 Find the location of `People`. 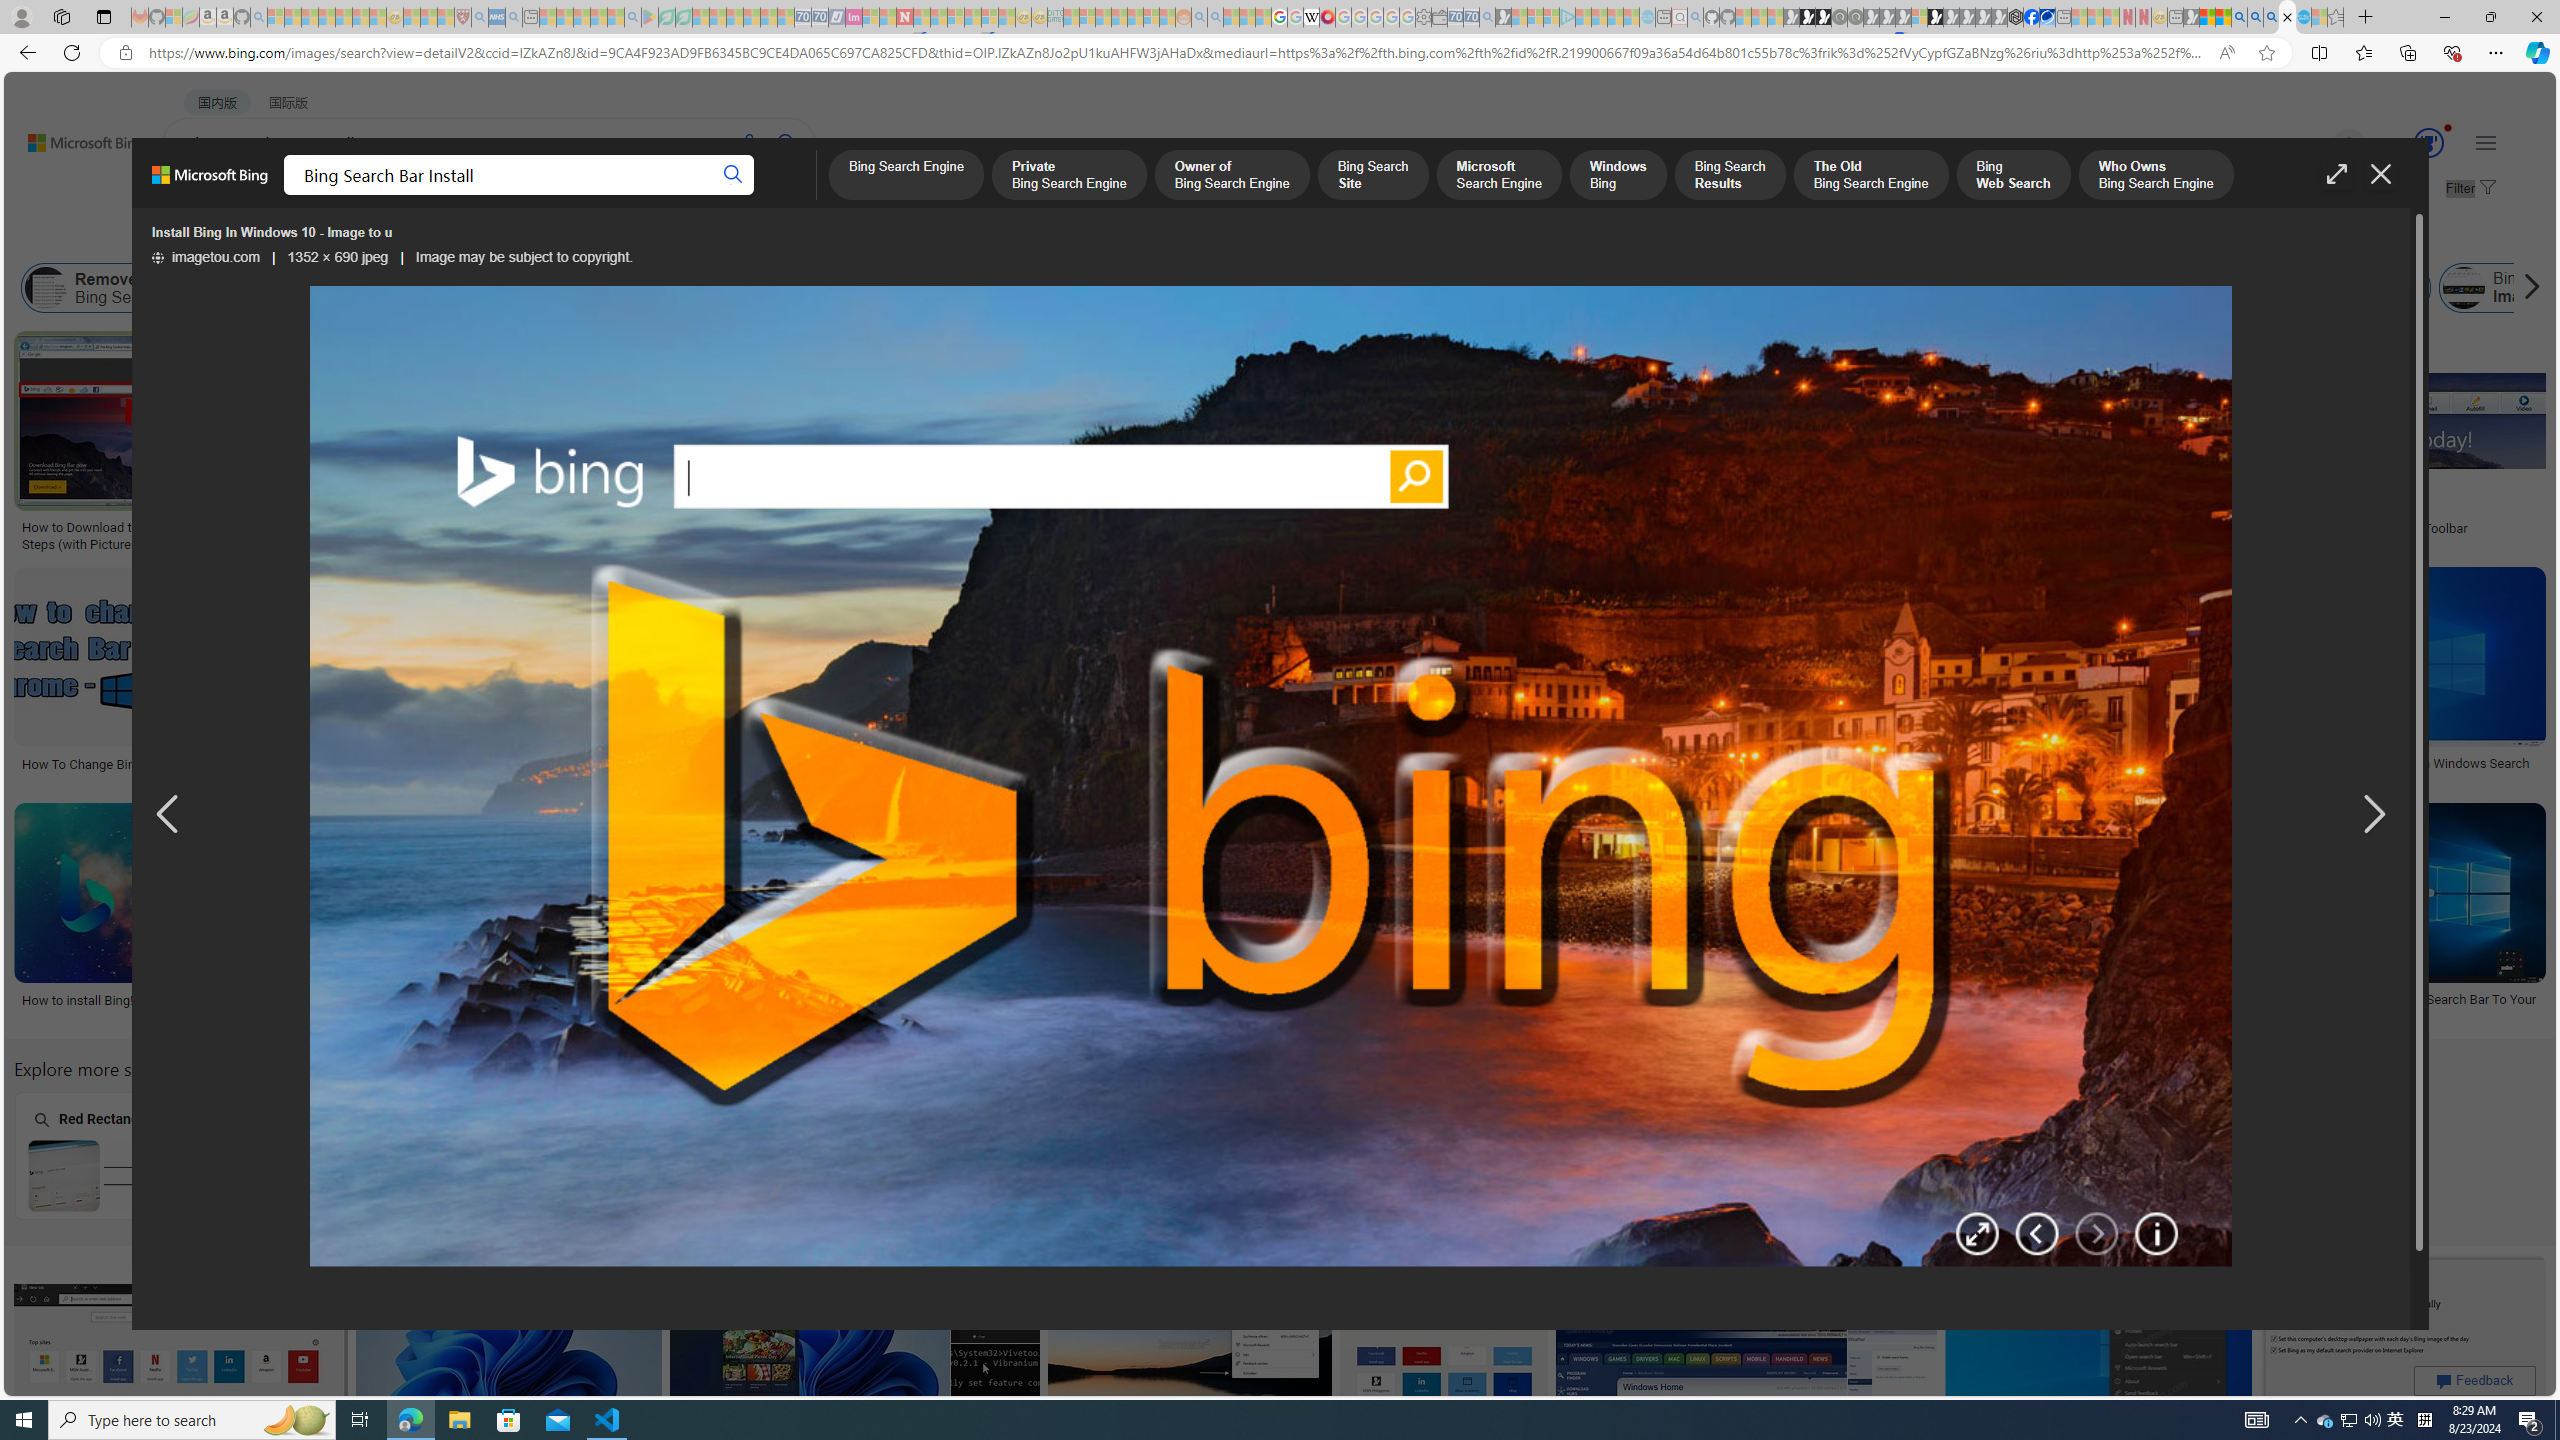

People is located at coordinates (520, 238).